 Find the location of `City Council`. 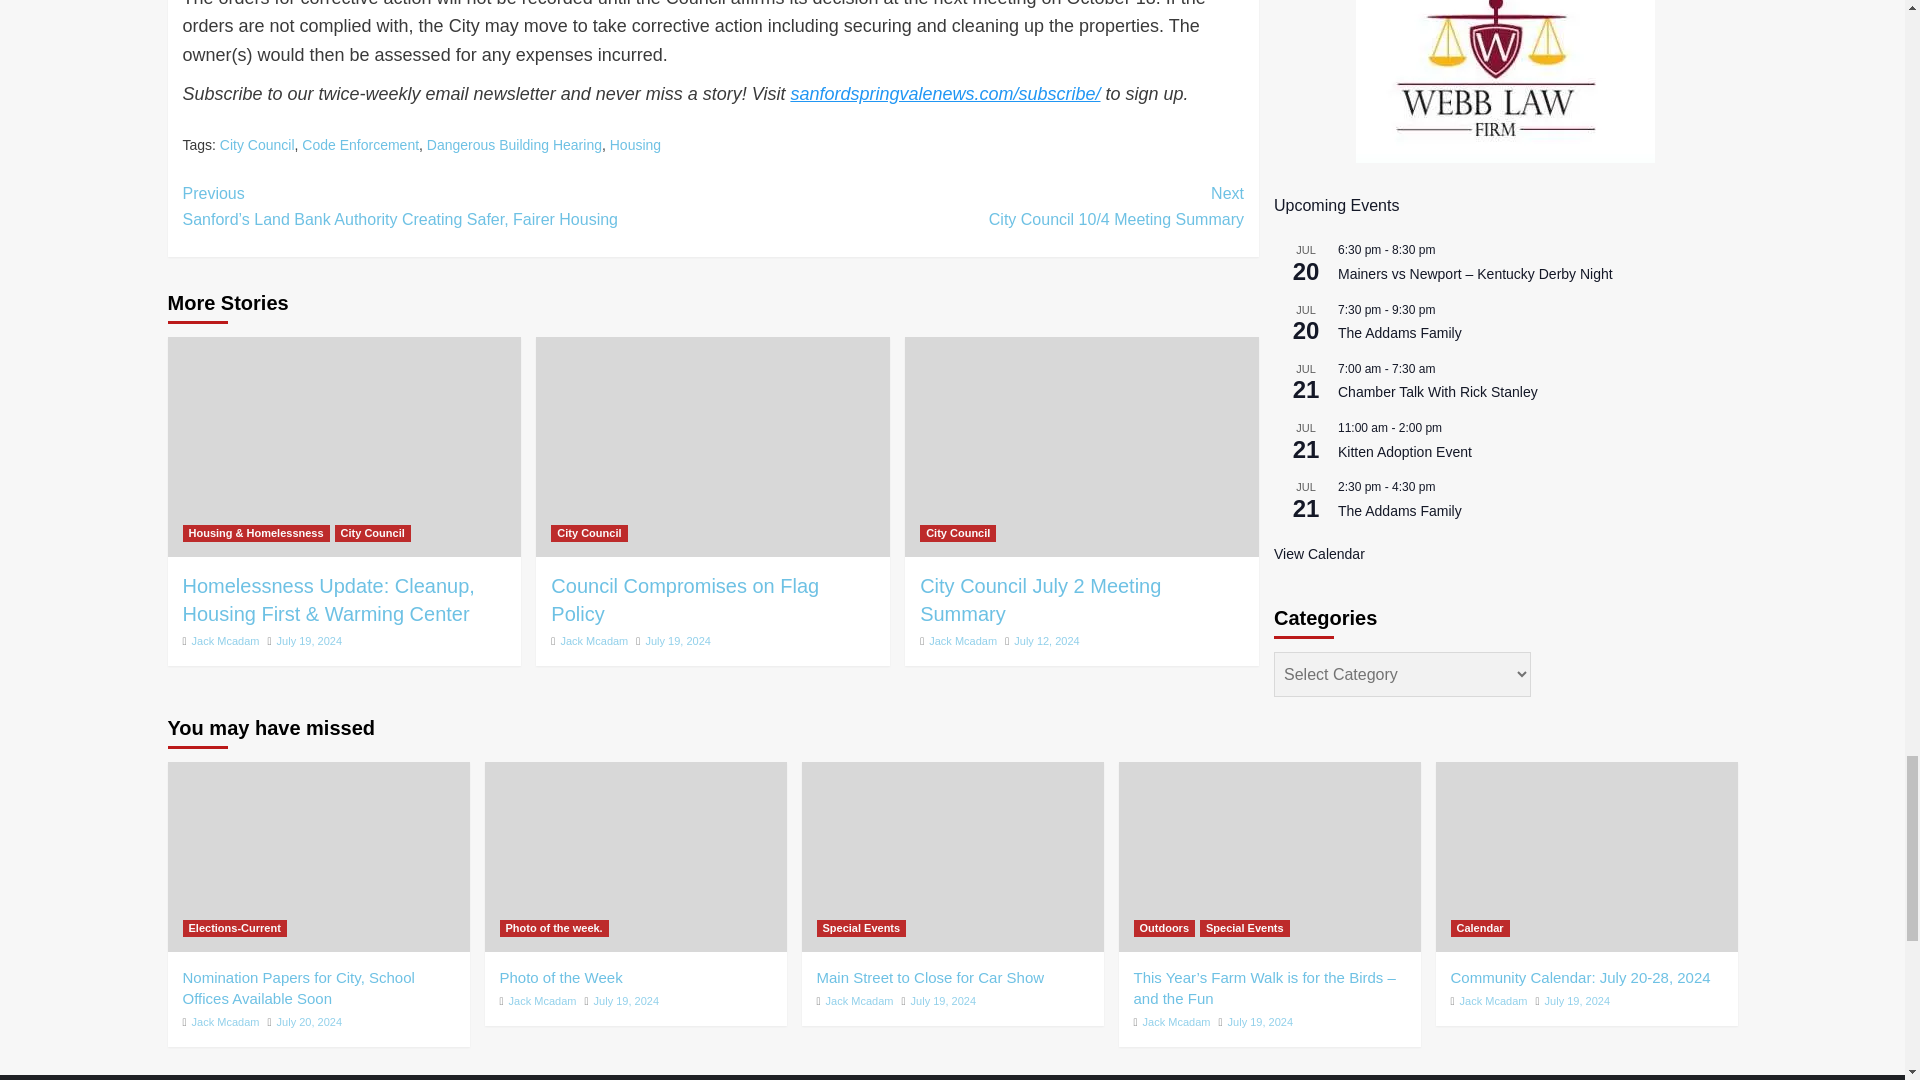

City Council is located at coordinates (258, 145).